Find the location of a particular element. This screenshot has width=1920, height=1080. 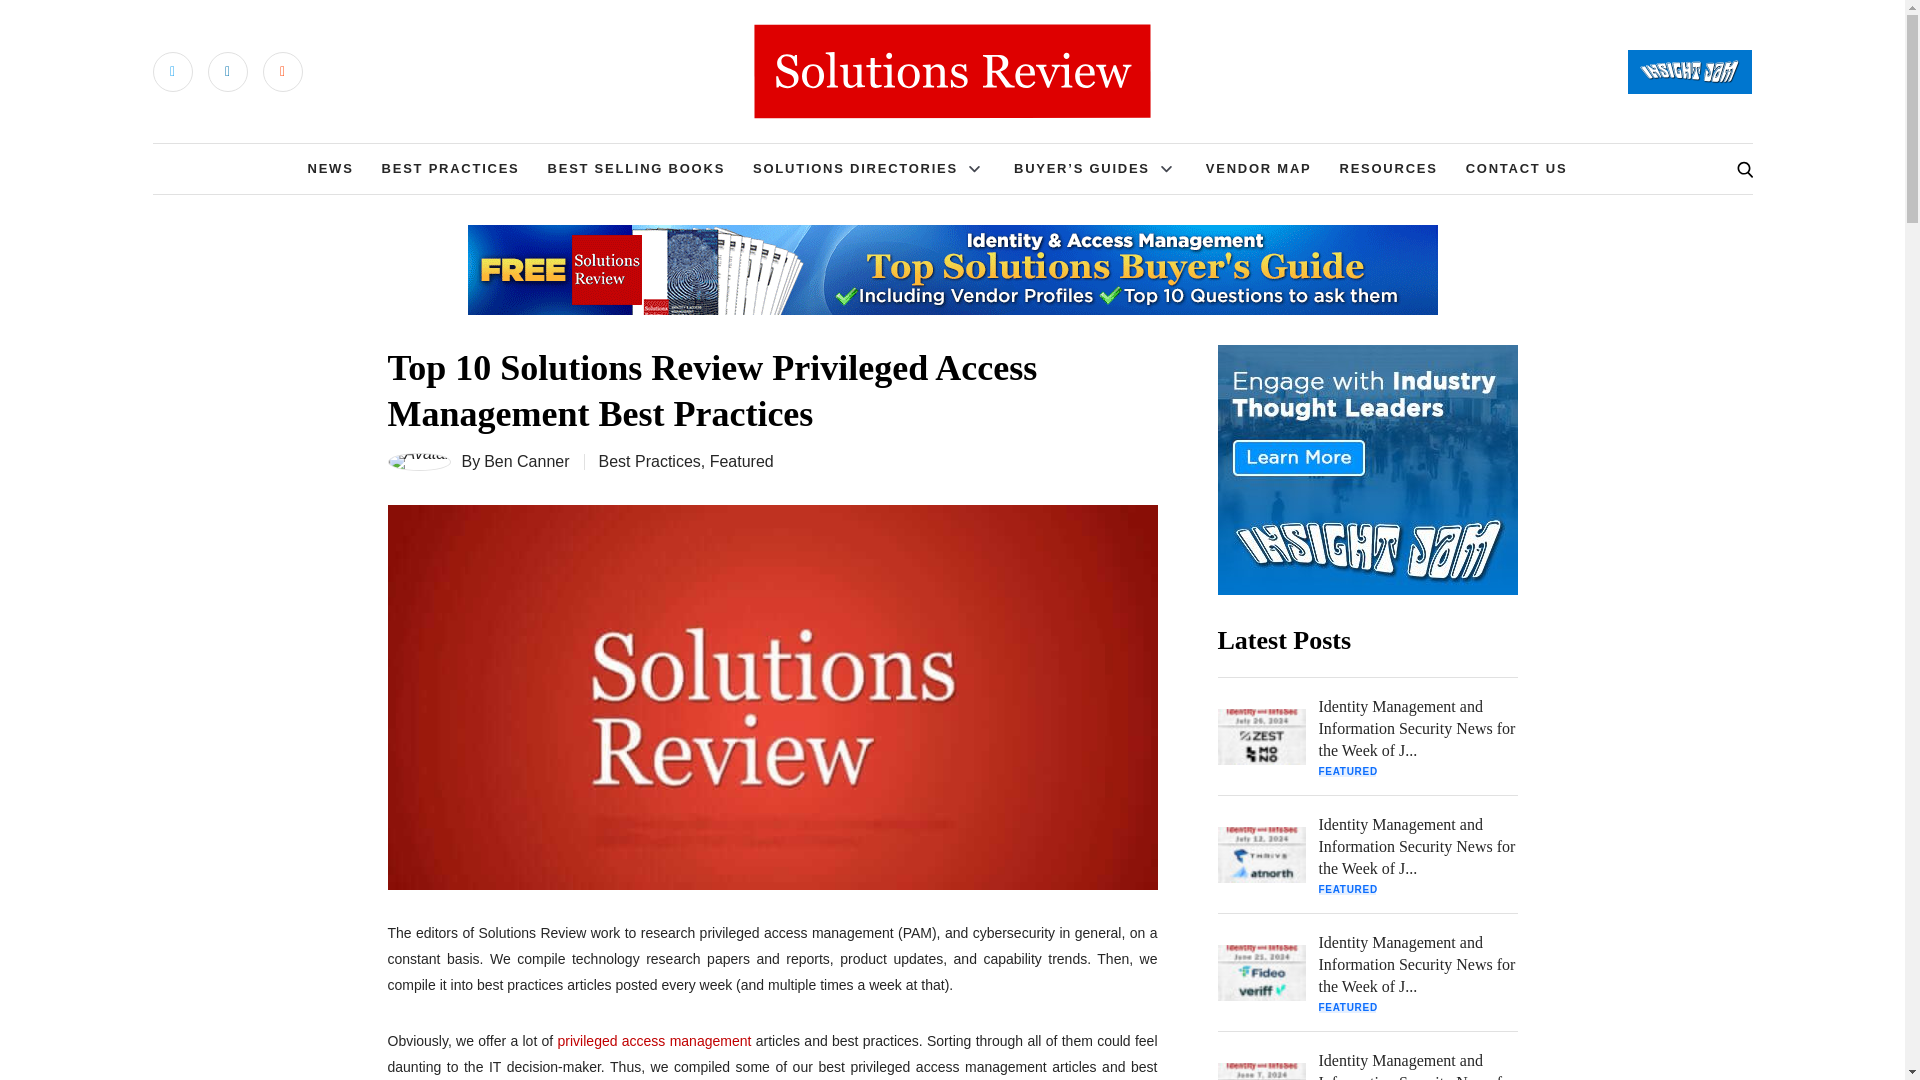

CONTACT US is located at coordinates (1517, 168).